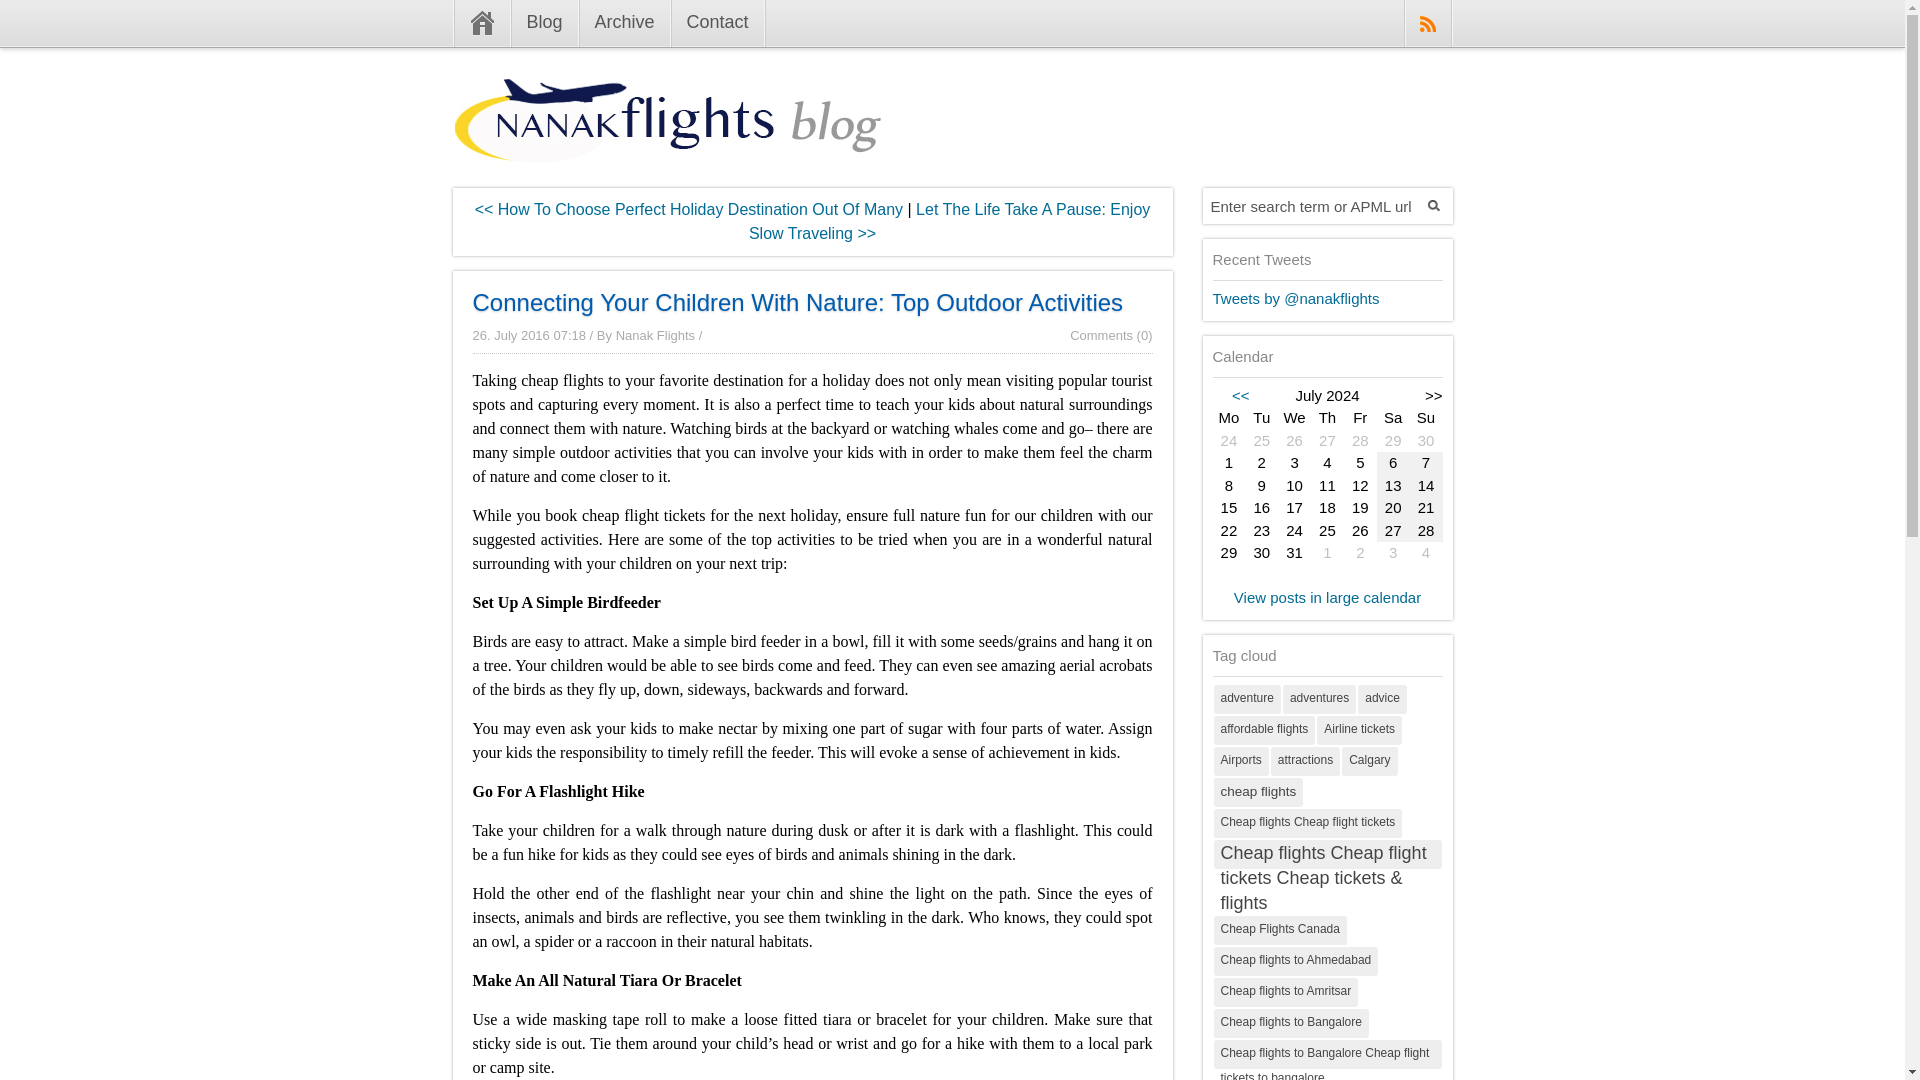  I want to click on Airline tickets, so click(1359, 730).